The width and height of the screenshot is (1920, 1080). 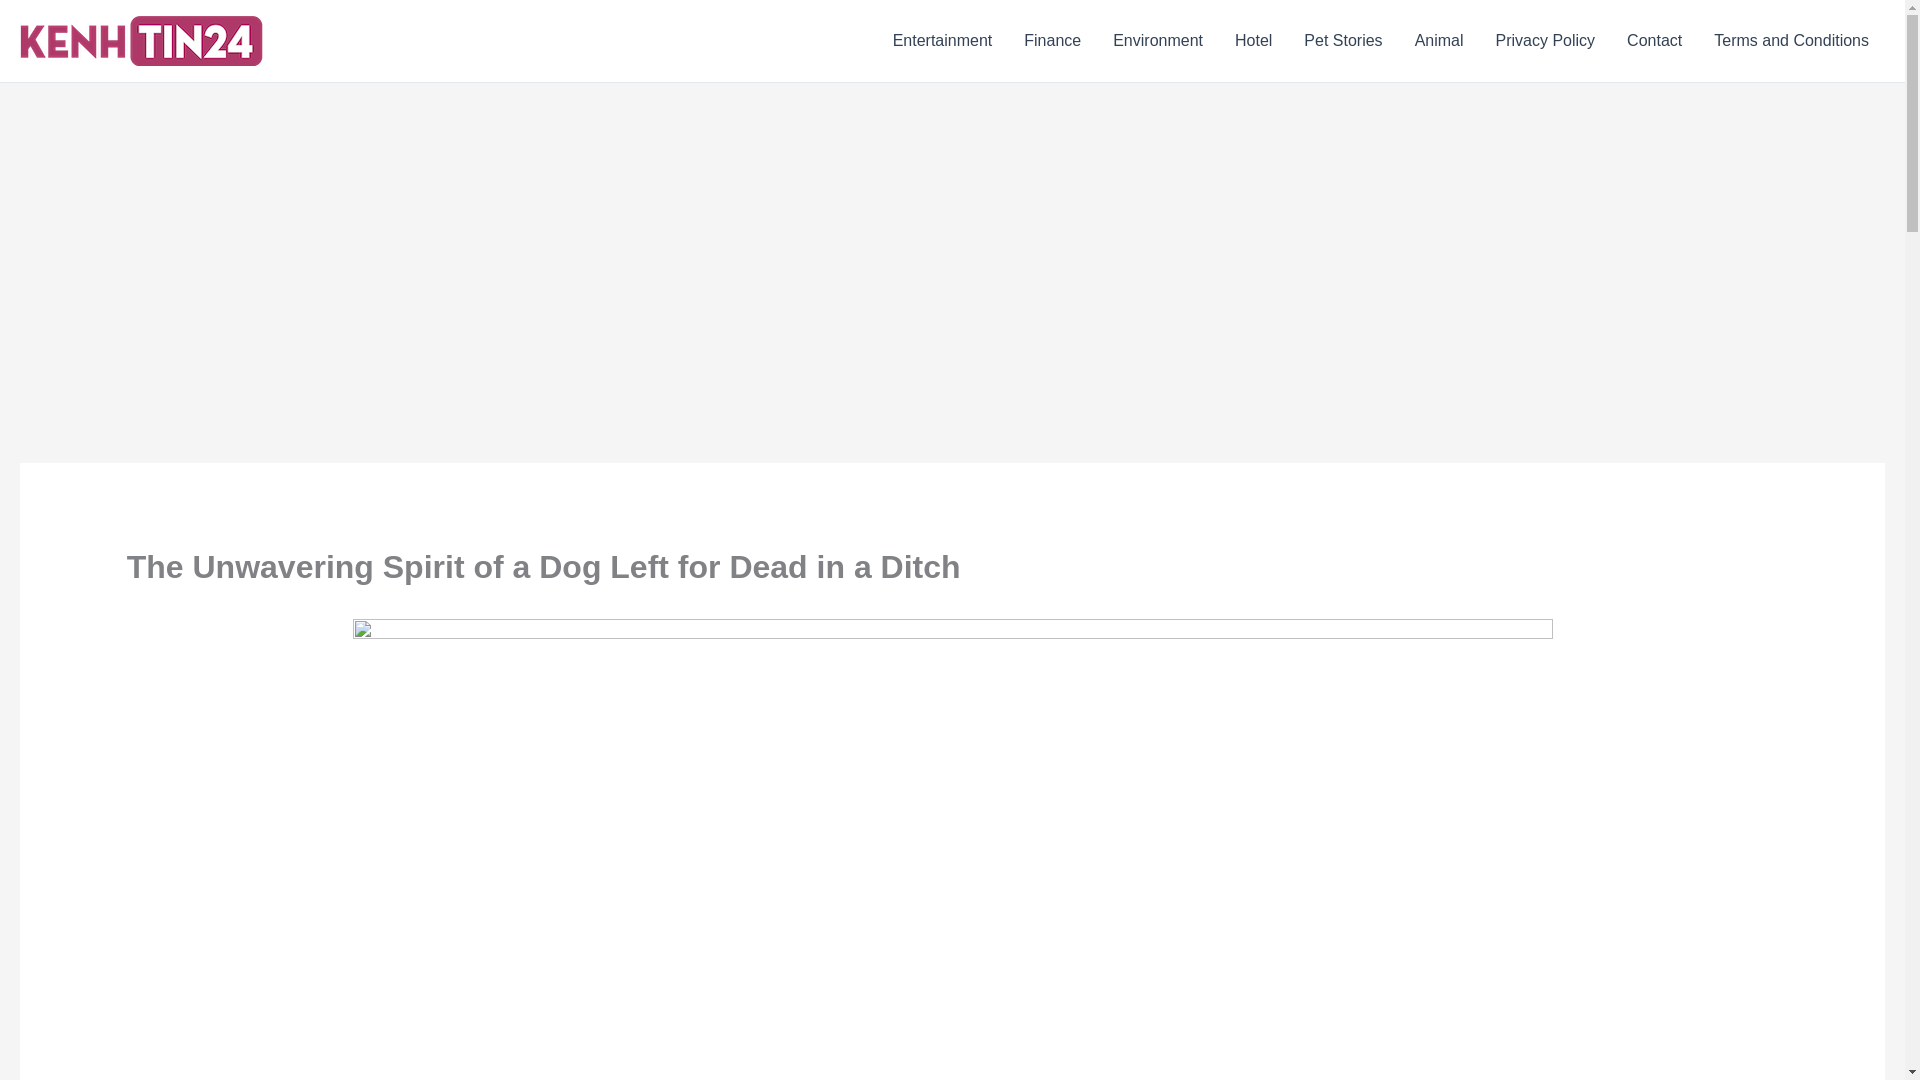 What do you see at coordinates (1791, 41) in the screenshot?
I see `Terms and Conditions` at bounding box center [1791, 41].